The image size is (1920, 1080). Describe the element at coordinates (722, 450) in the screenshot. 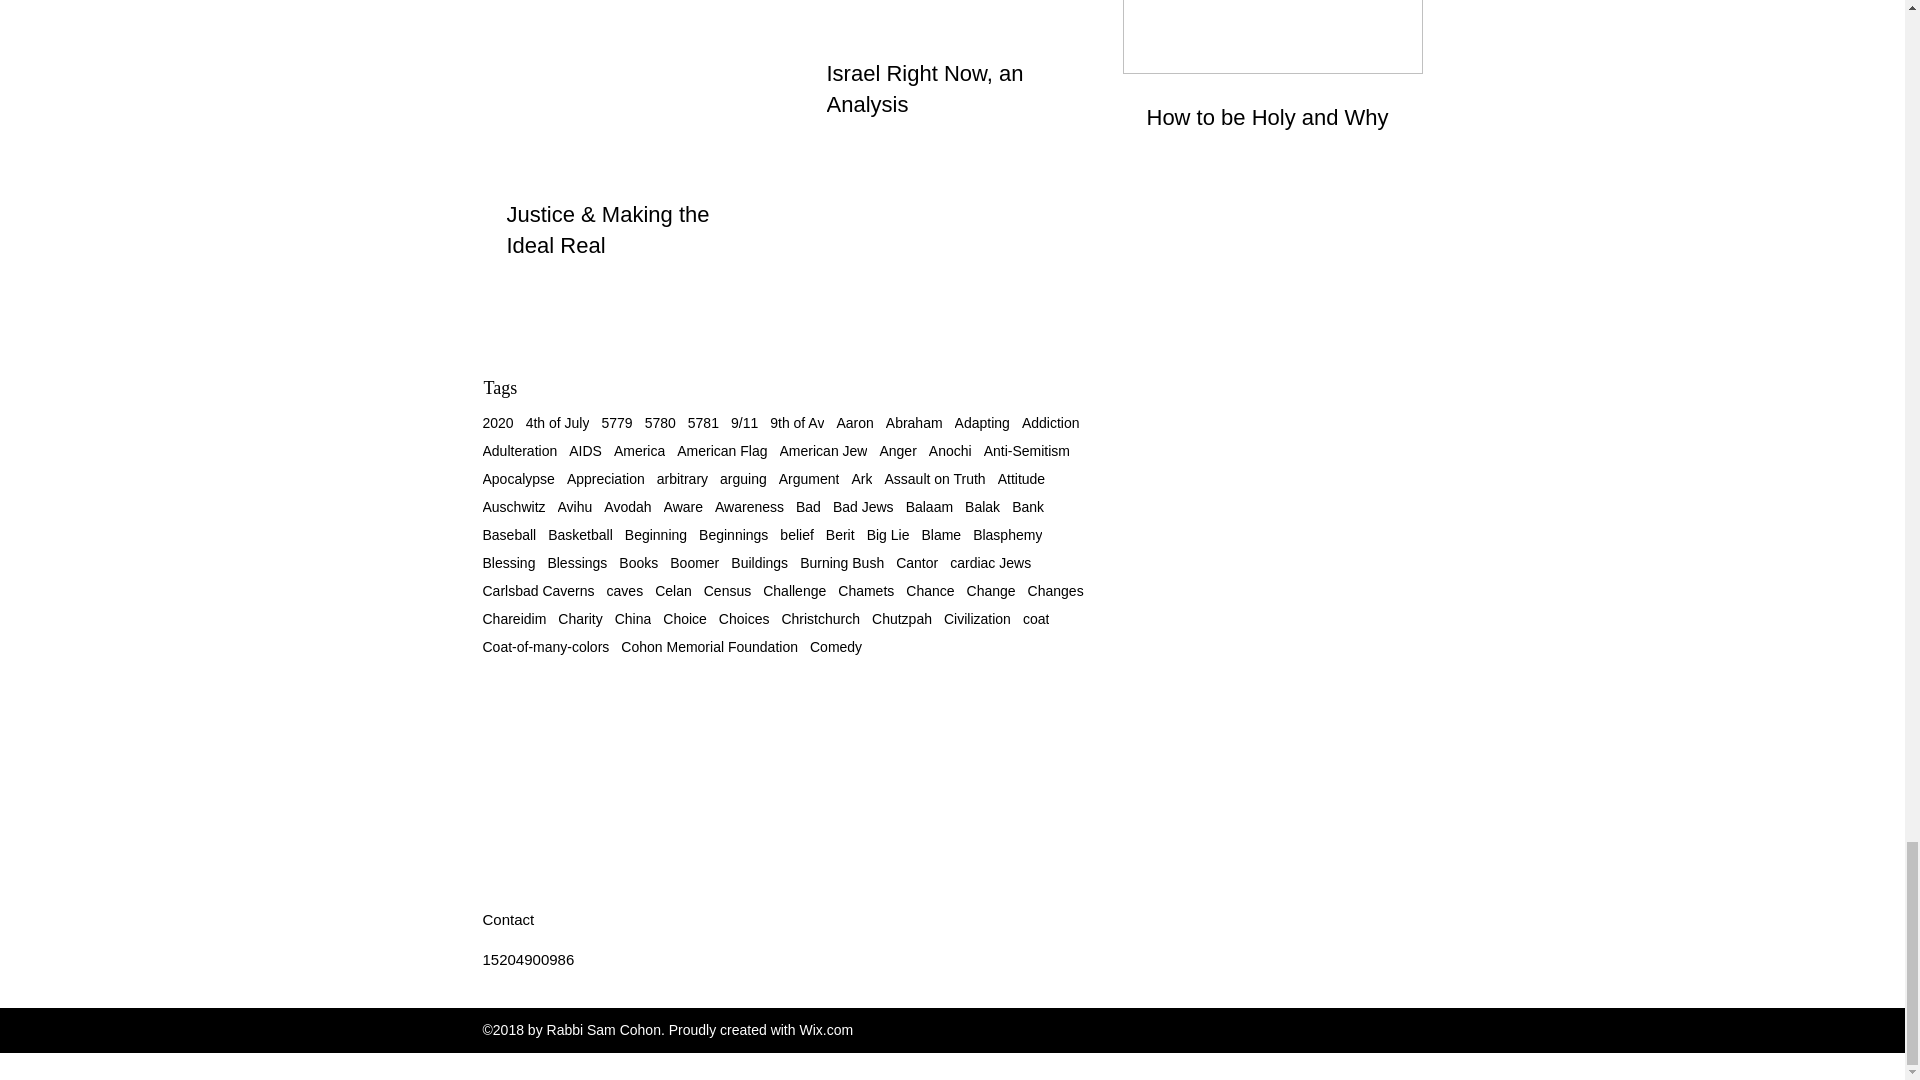

I see `American Flag` at that location.